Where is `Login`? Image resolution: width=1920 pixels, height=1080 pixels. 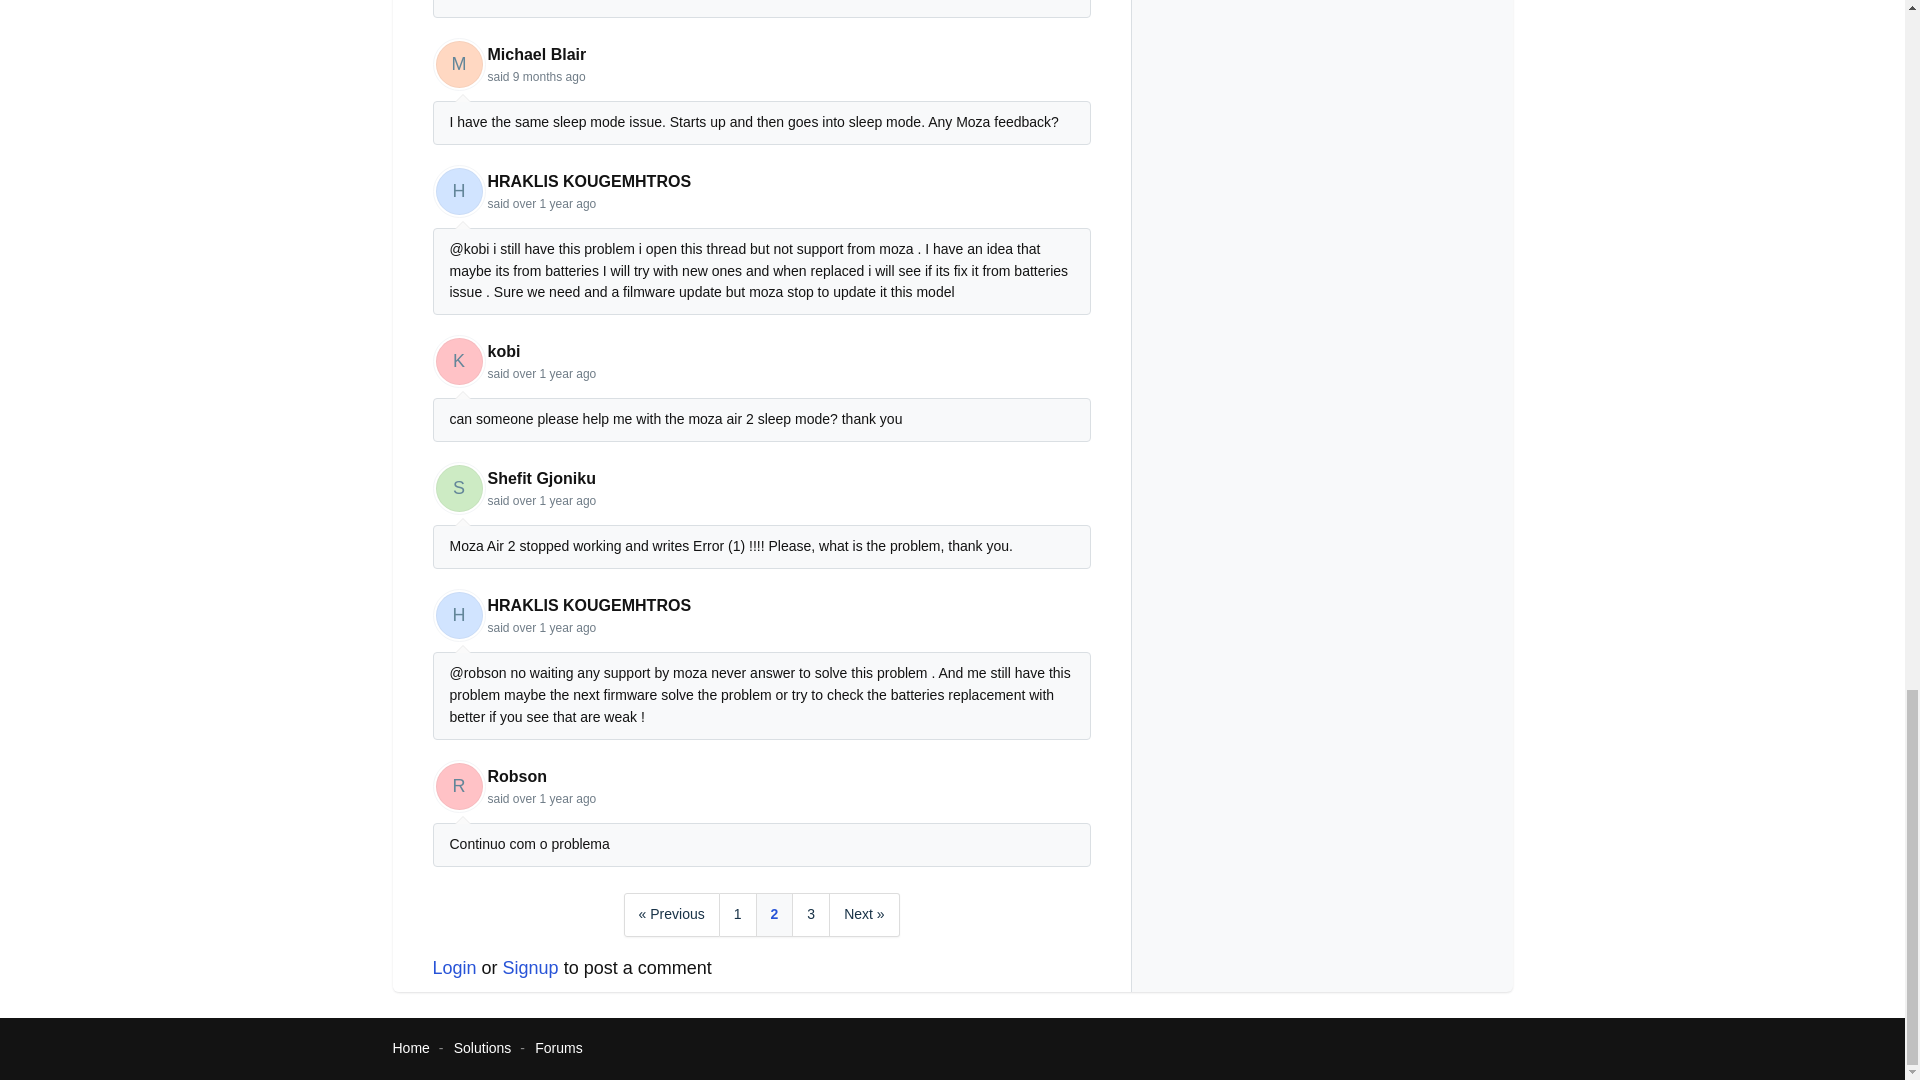 Login is located at coordinates (454, 968).